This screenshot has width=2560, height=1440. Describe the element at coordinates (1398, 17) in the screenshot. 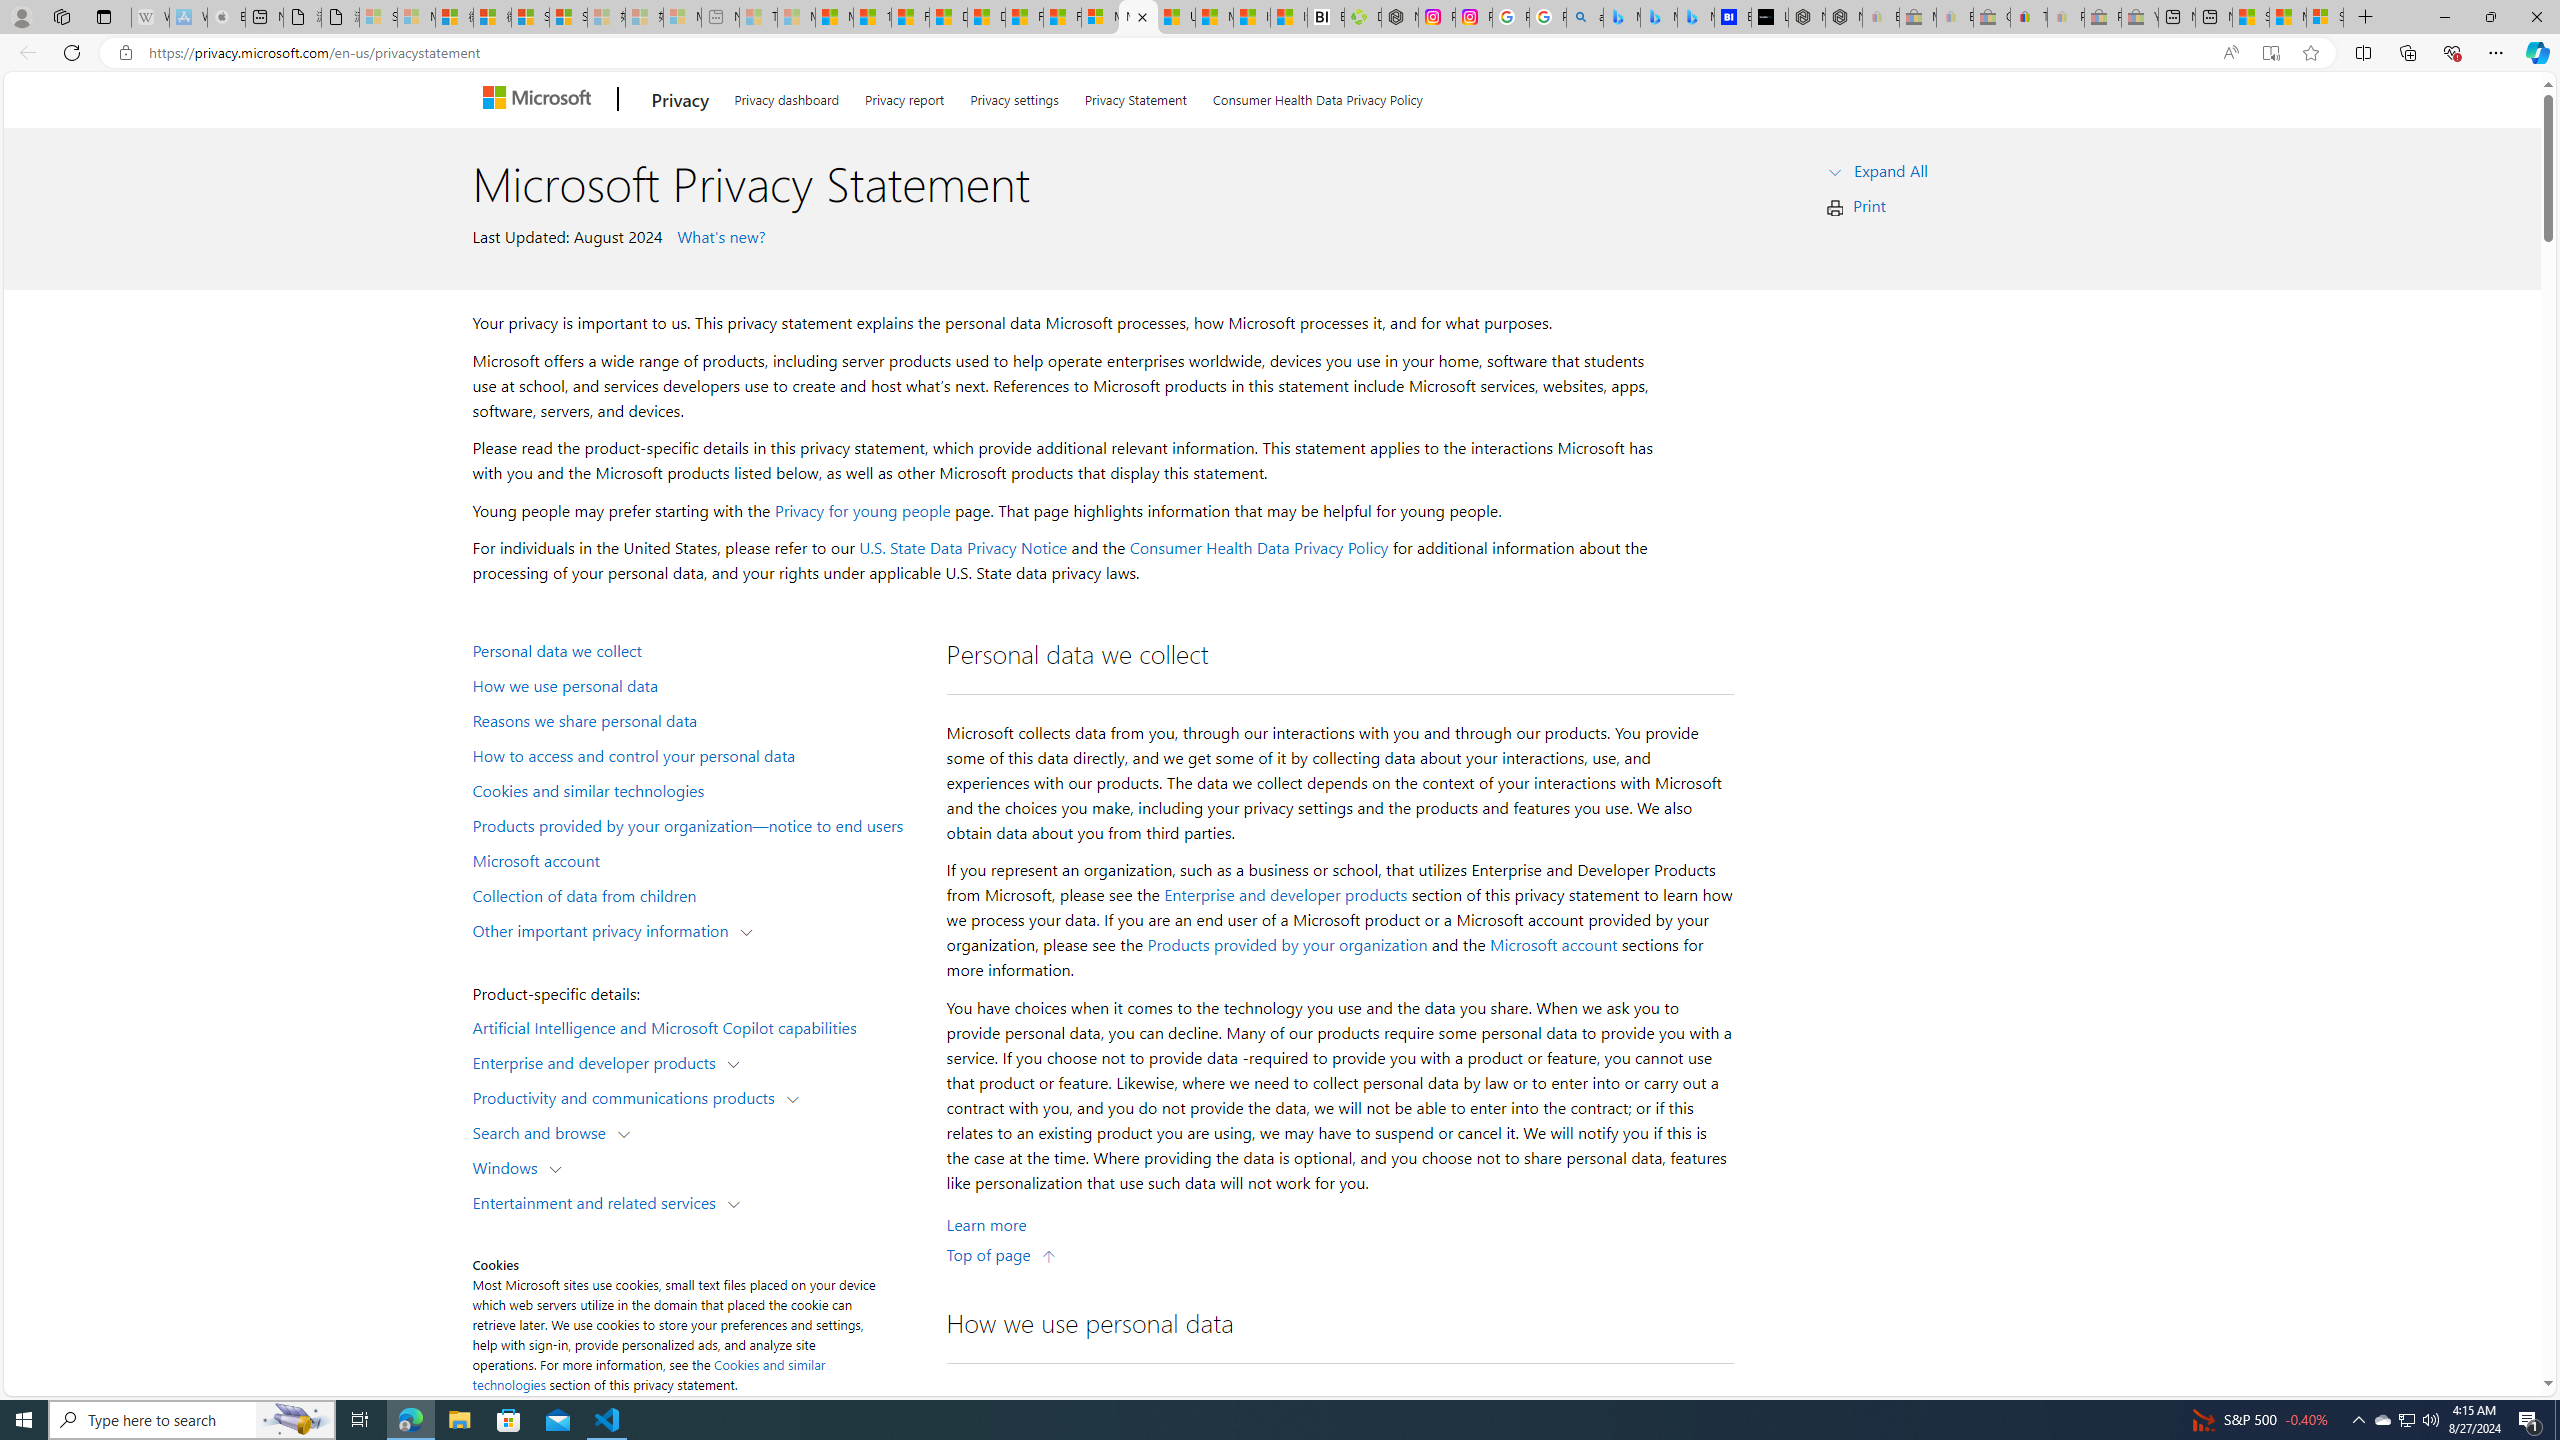

I see `Nordace - Nordace Edin Collection` at that location.